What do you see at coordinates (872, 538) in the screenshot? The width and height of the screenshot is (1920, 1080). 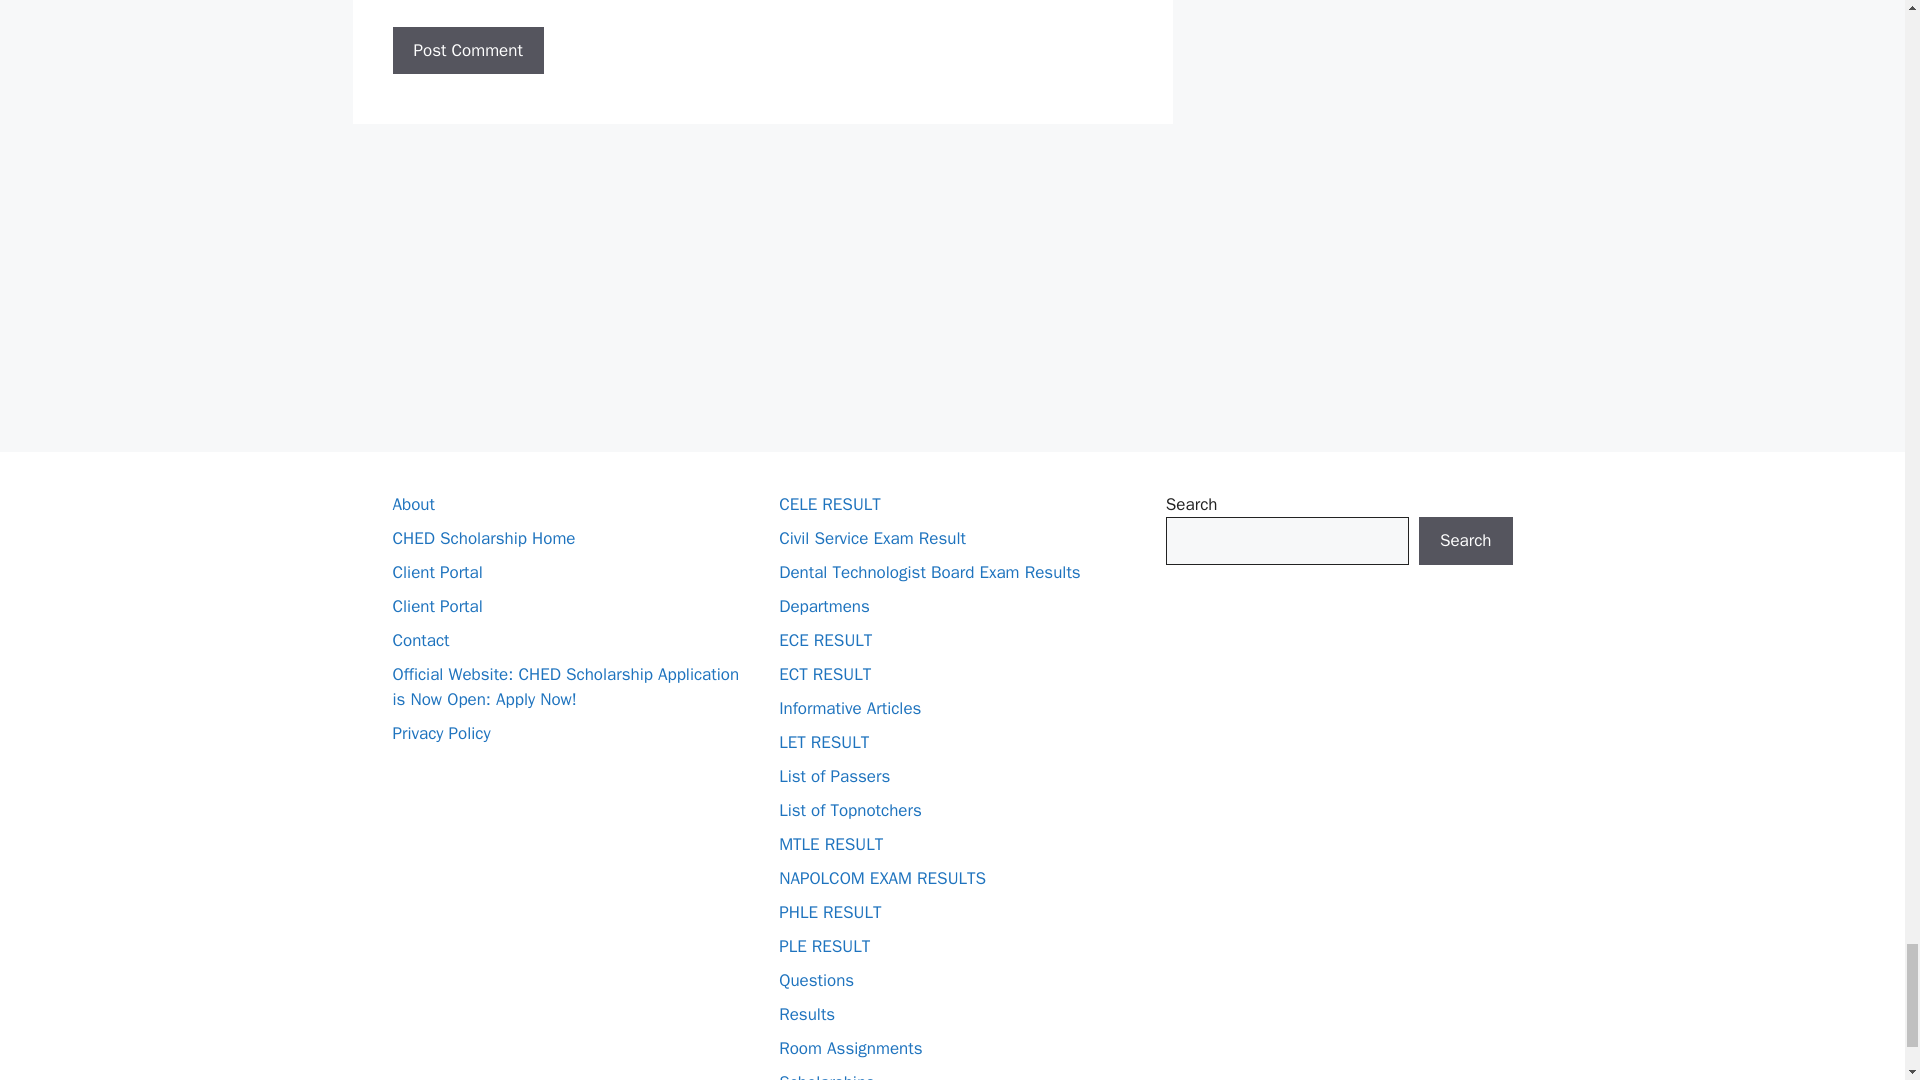 I see `Civil Service Exam Result` at bounding box center [872, 538].